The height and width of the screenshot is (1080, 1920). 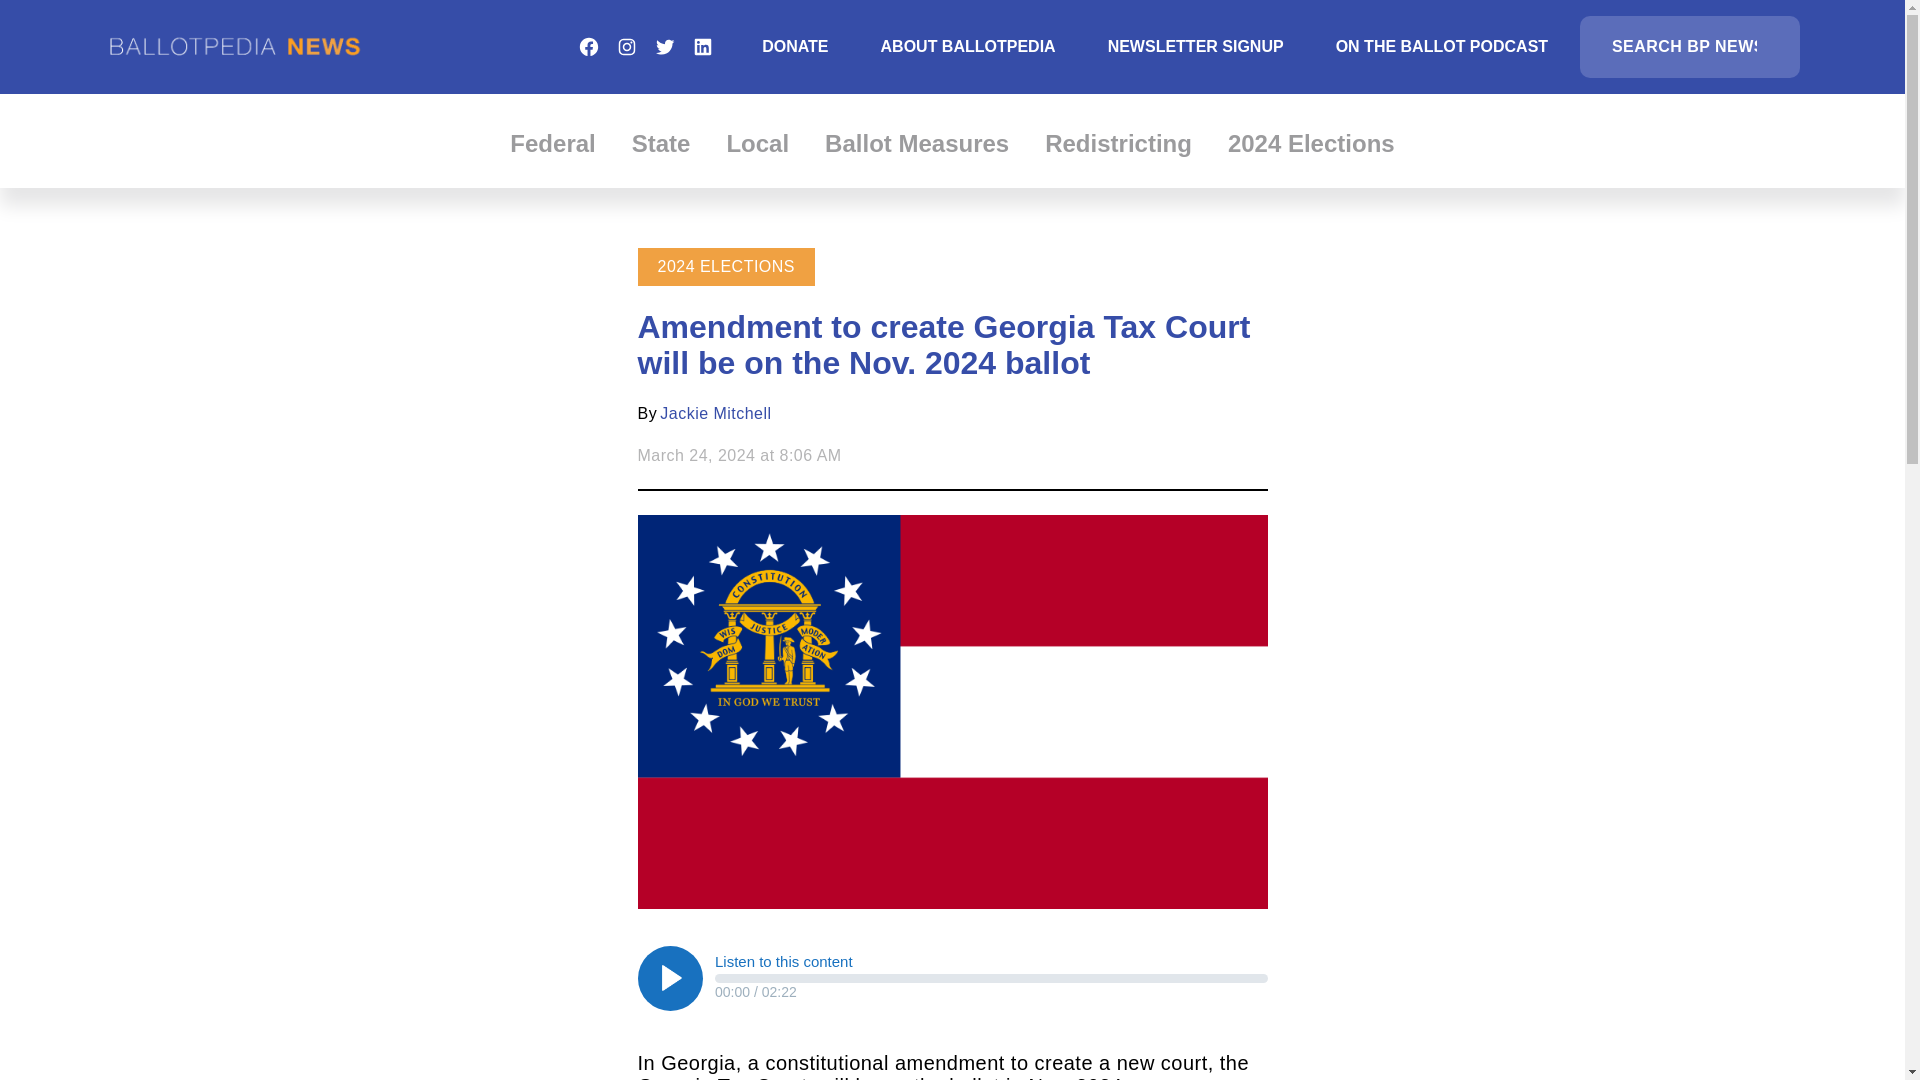 What do you see at coordinates (626, 46) in the screenshot?
I see `Instagram` at bounding box center [626, 46].